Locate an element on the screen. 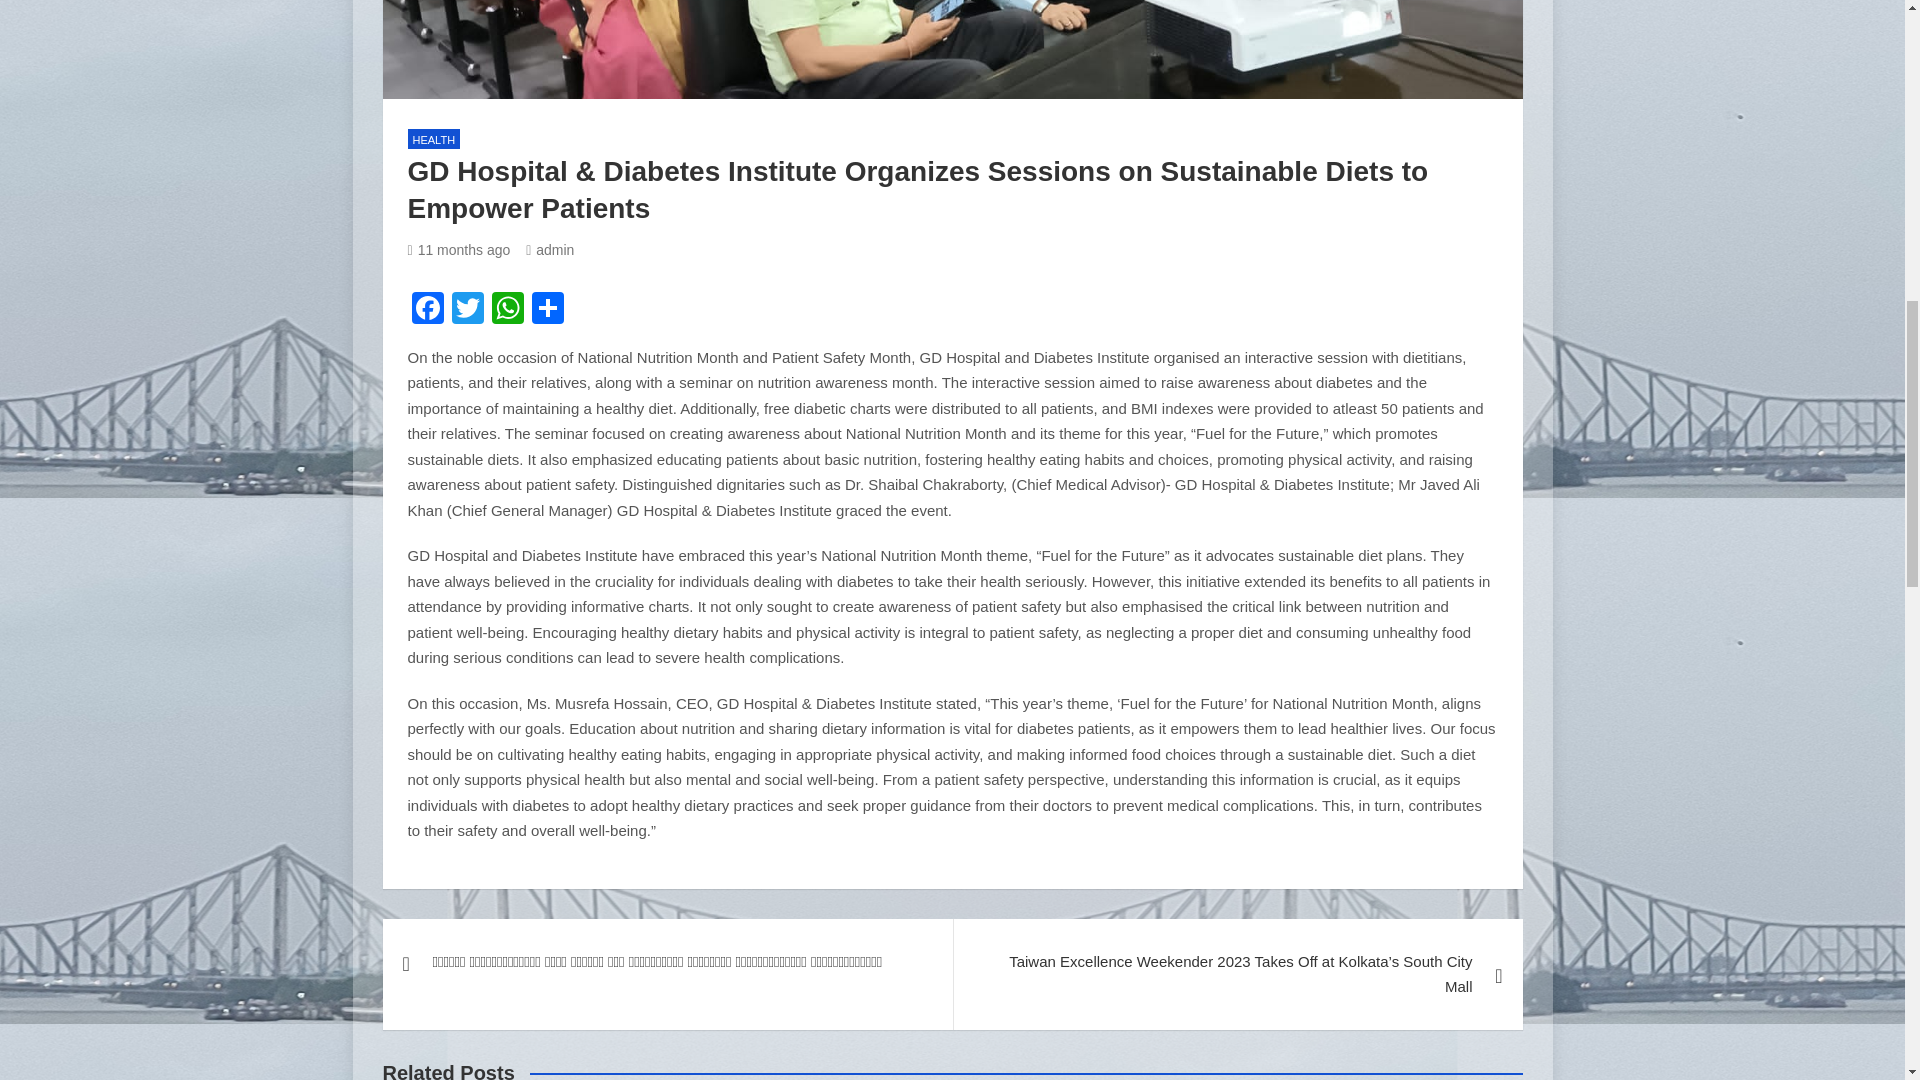 Image resolution: width=1920 pixels, height=1080 pixels. HEALTH is located at coordinates (434, 138).